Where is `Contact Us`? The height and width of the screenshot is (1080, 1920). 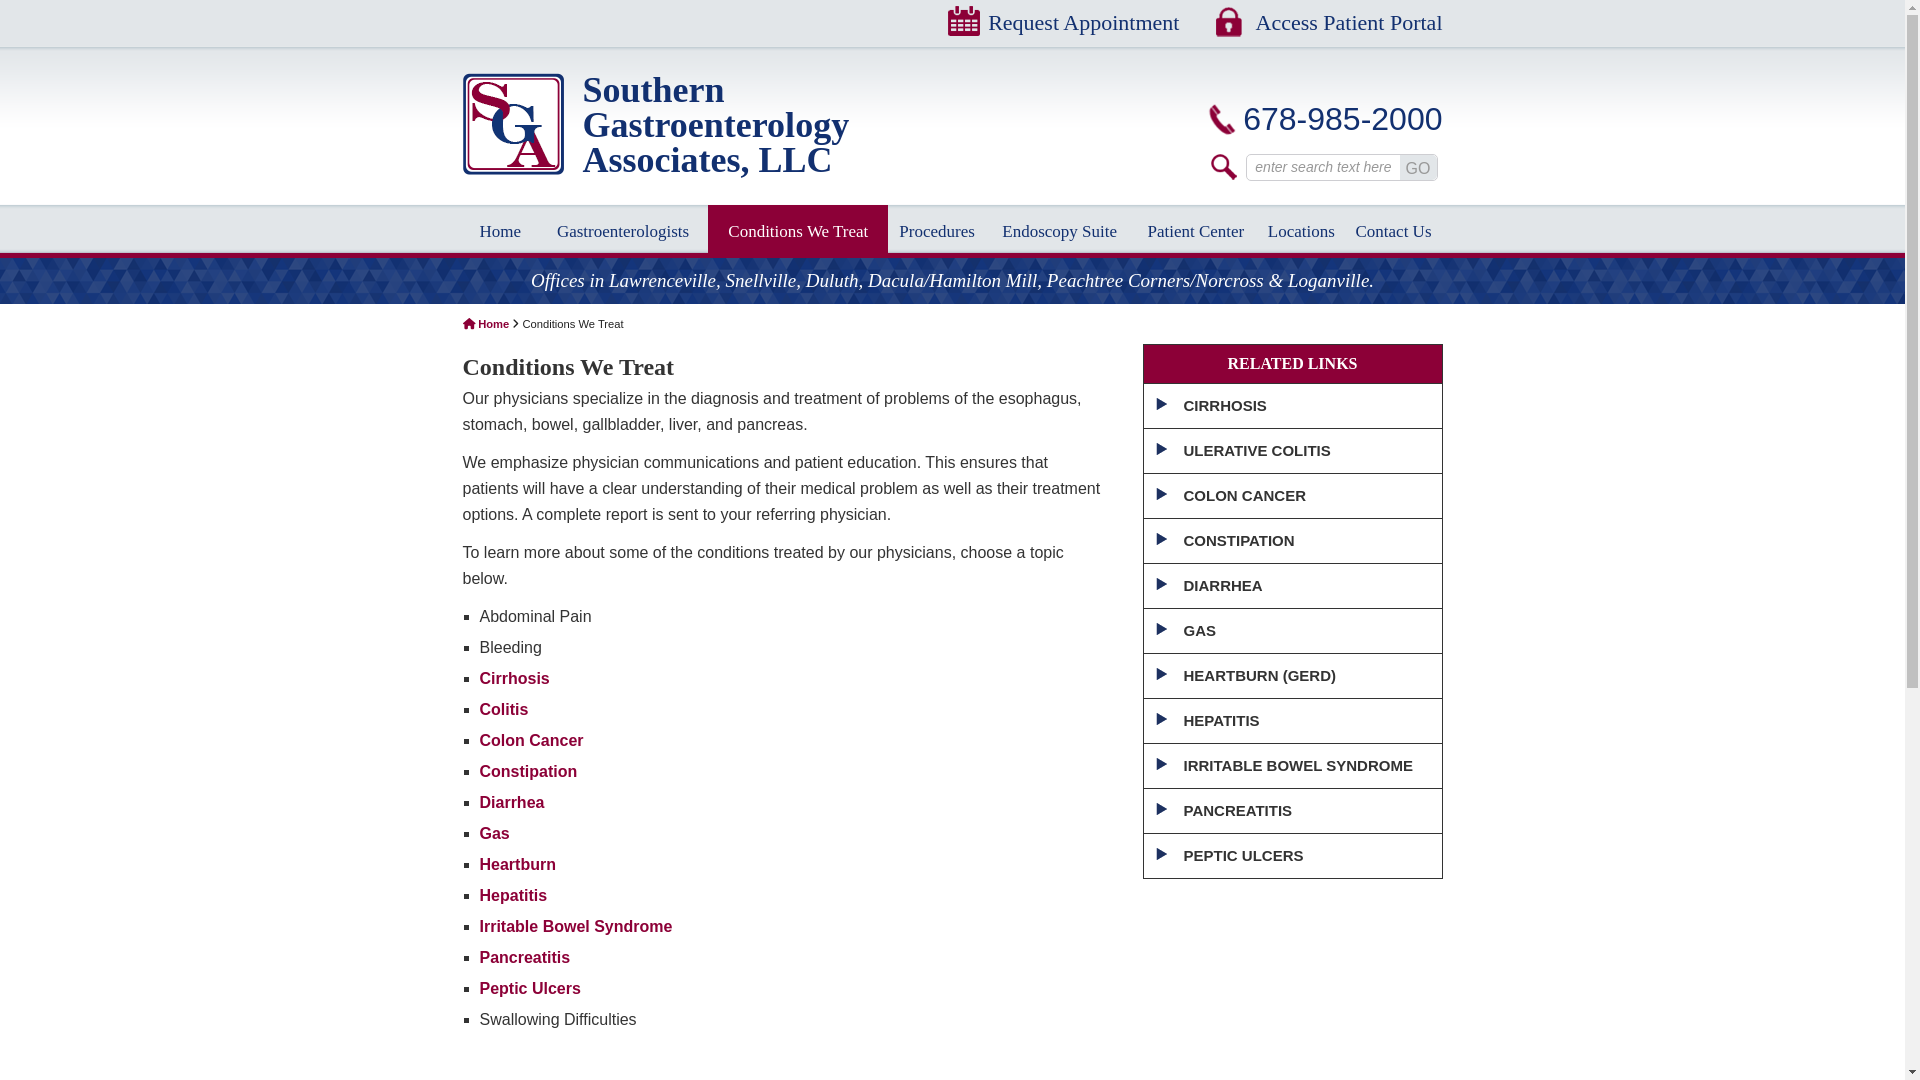
Contact Us is located at coordinates (1394, 232).